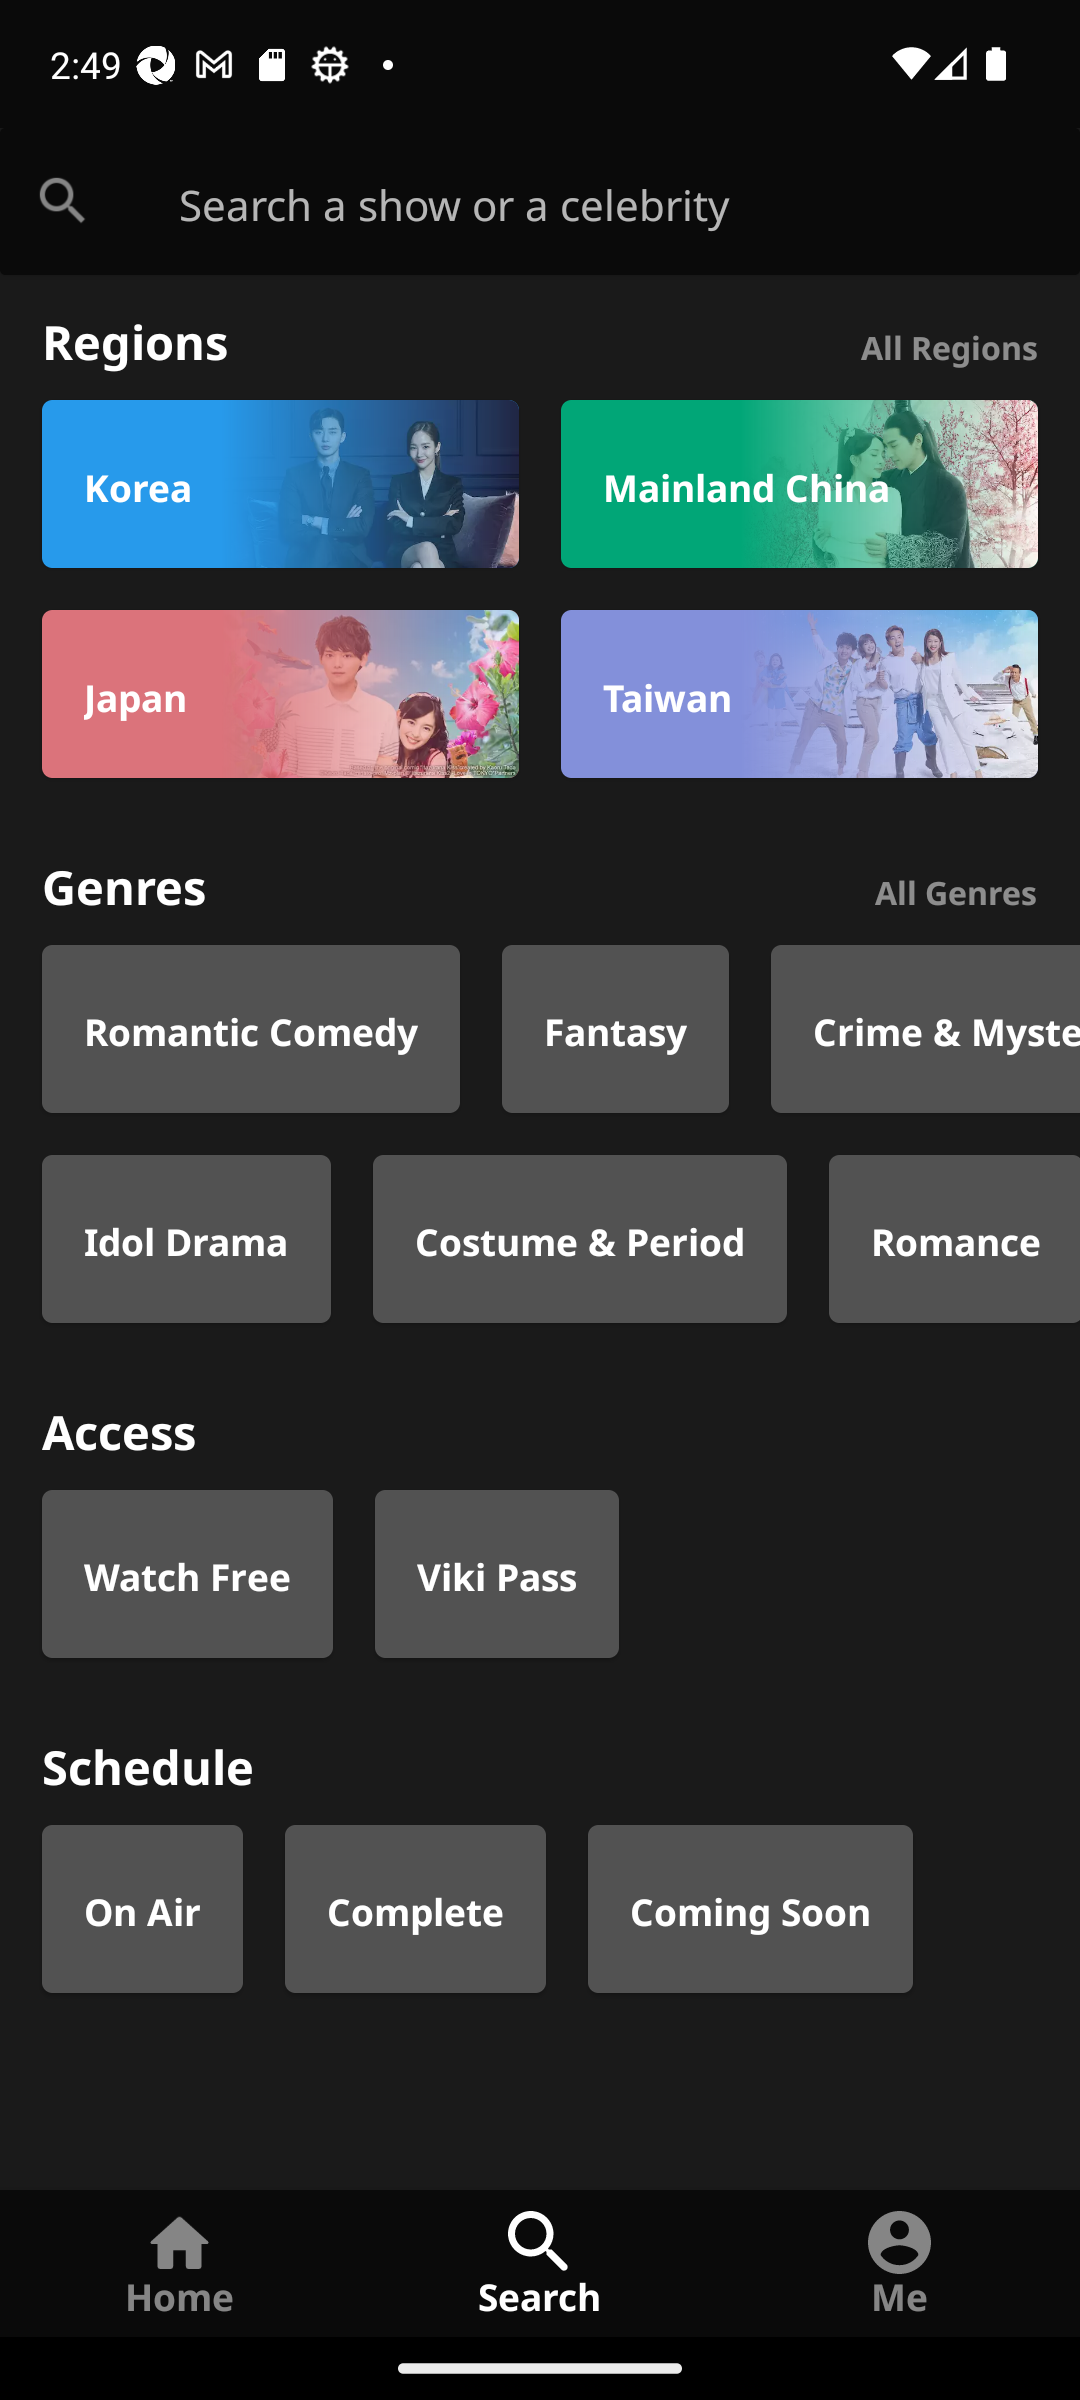  Describe the element at coordinates (142, 1908) in the screenshot. I see `filter_schedule_on_air On Air` at that location.